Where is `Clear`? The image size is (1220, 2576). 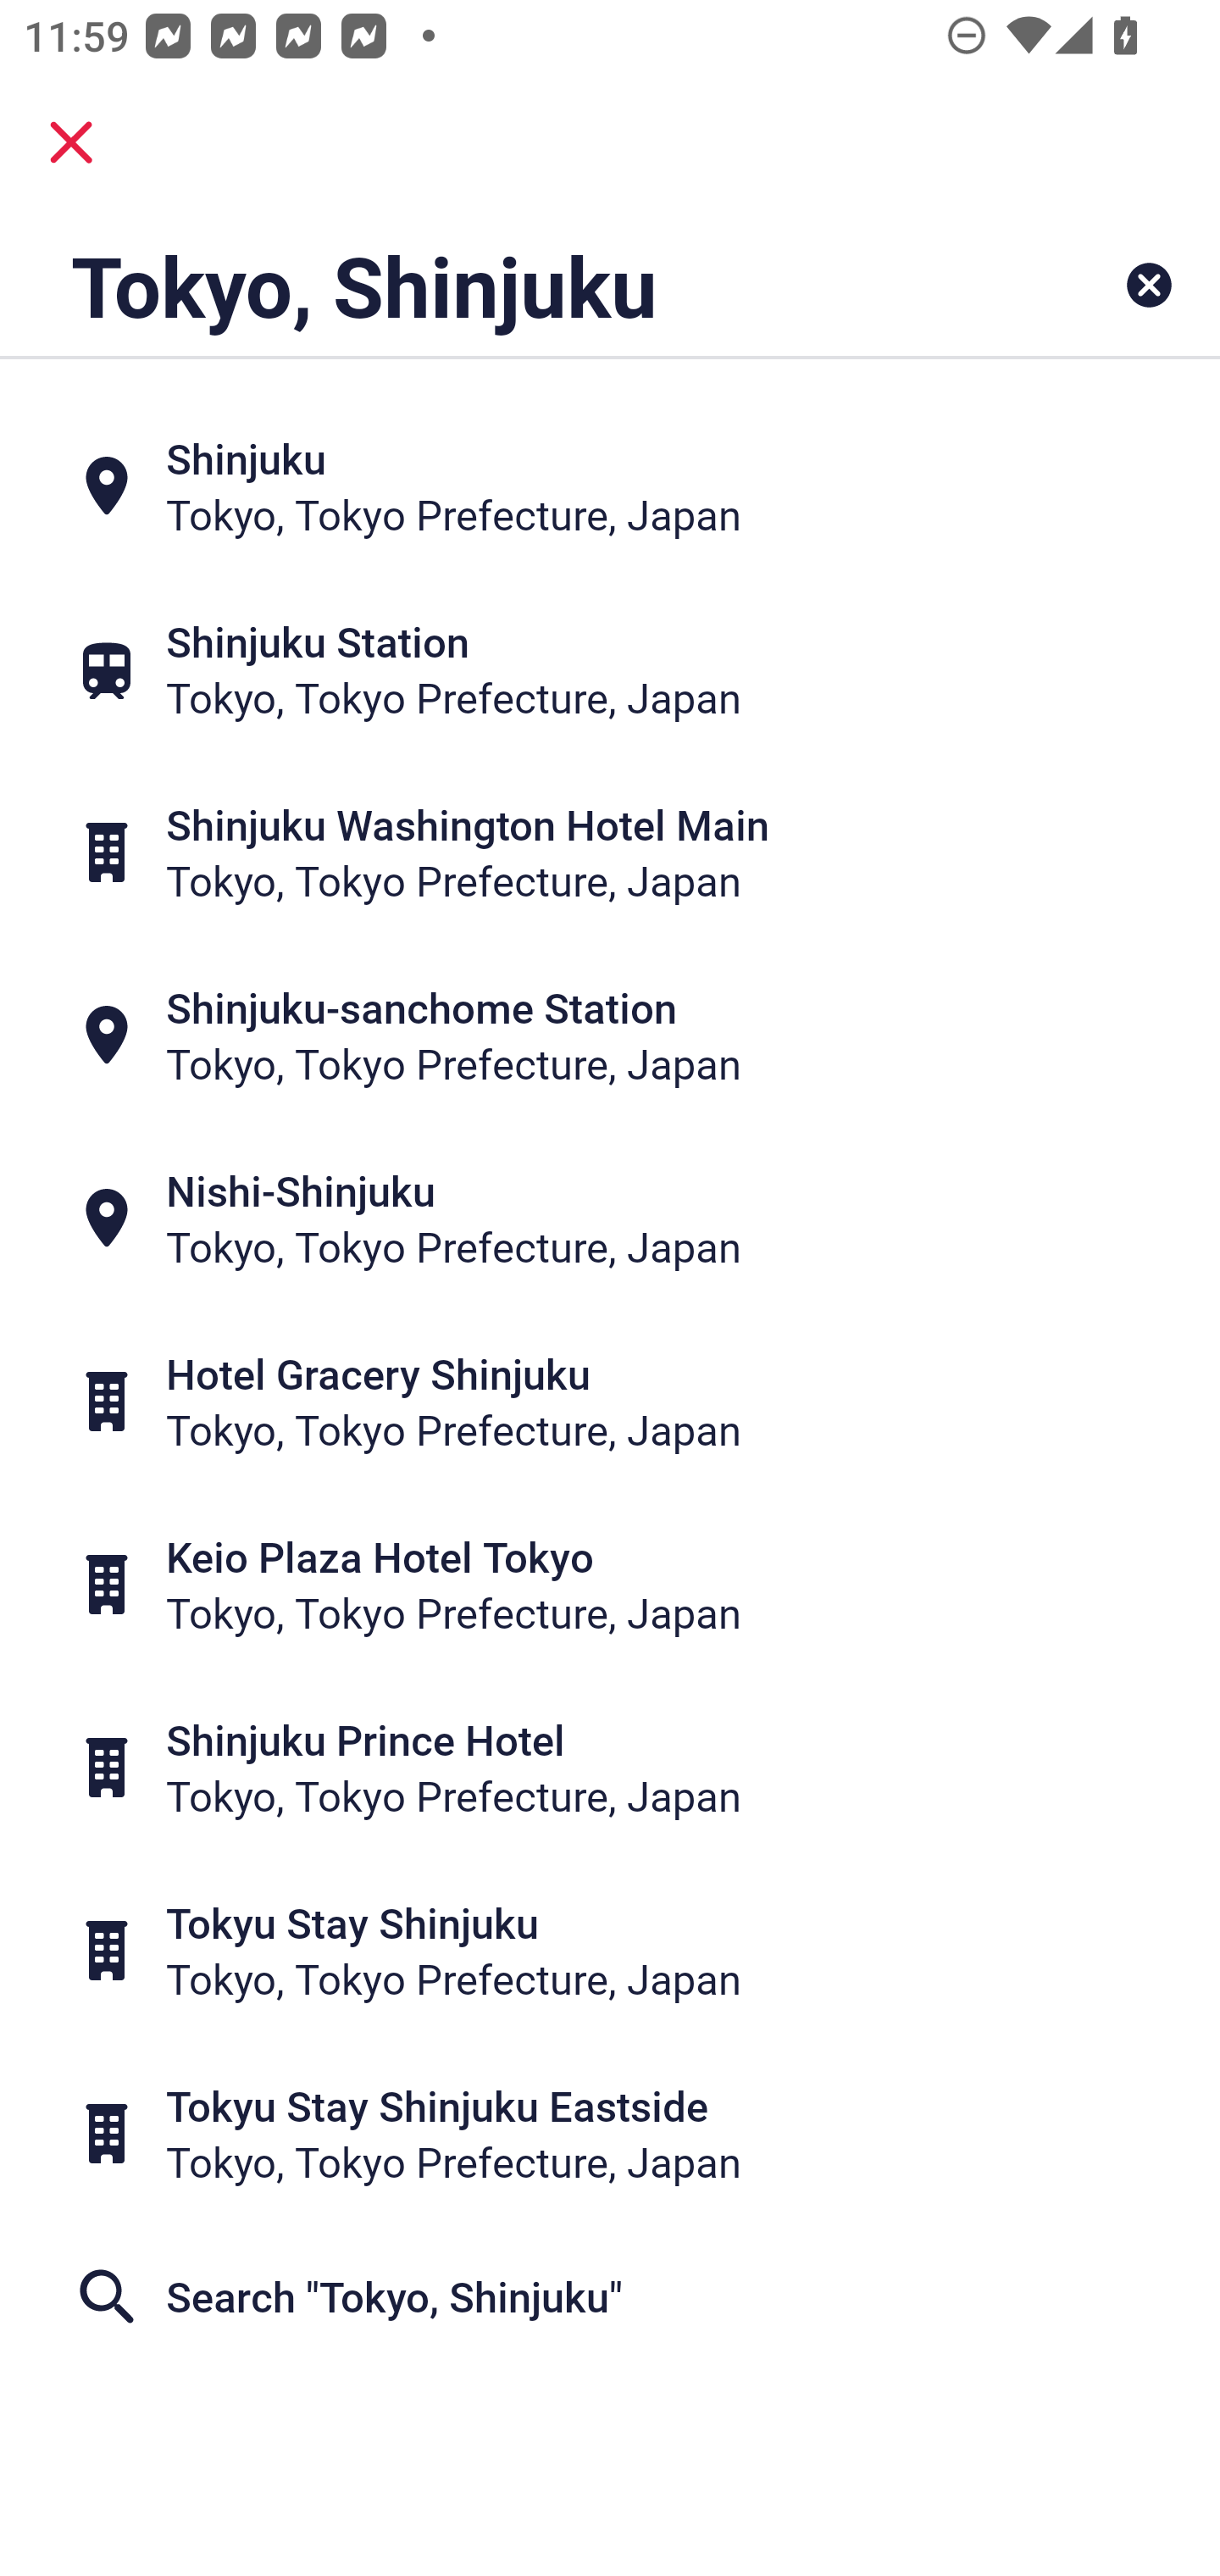
Clear is located at coordinates (1149, 285).